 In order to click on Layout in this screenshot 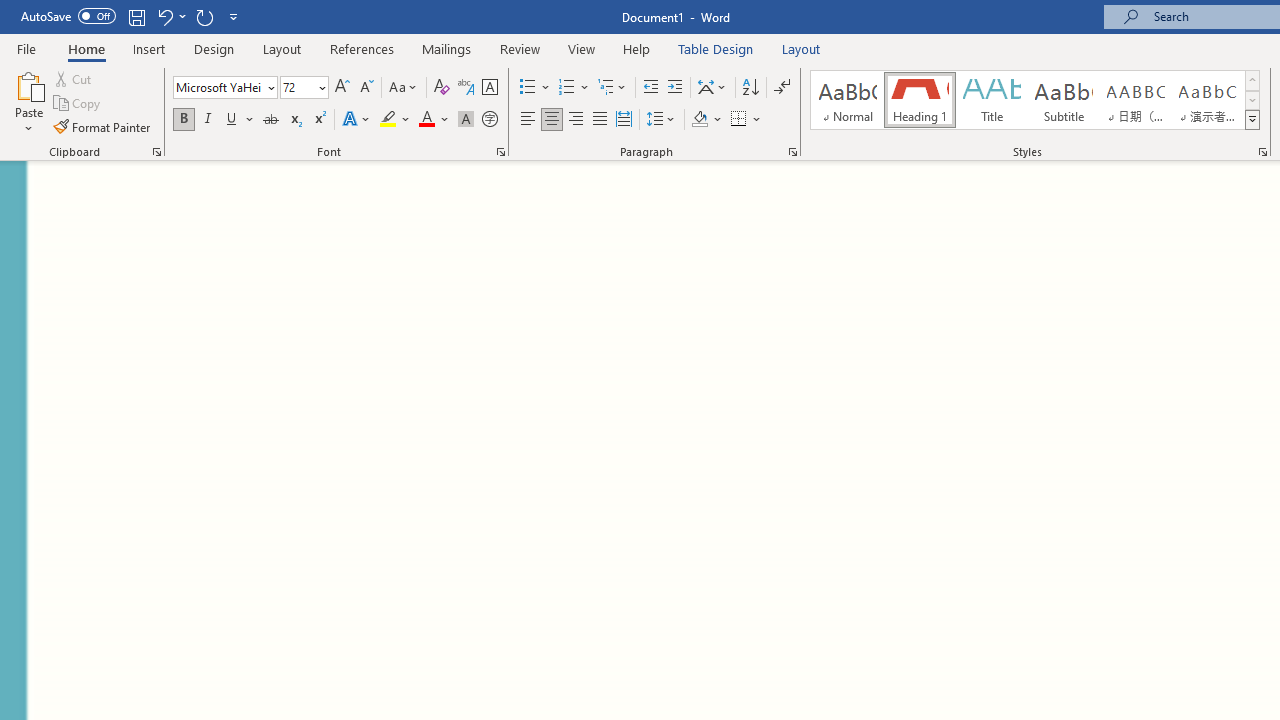, I will do `click(801, 48)`.